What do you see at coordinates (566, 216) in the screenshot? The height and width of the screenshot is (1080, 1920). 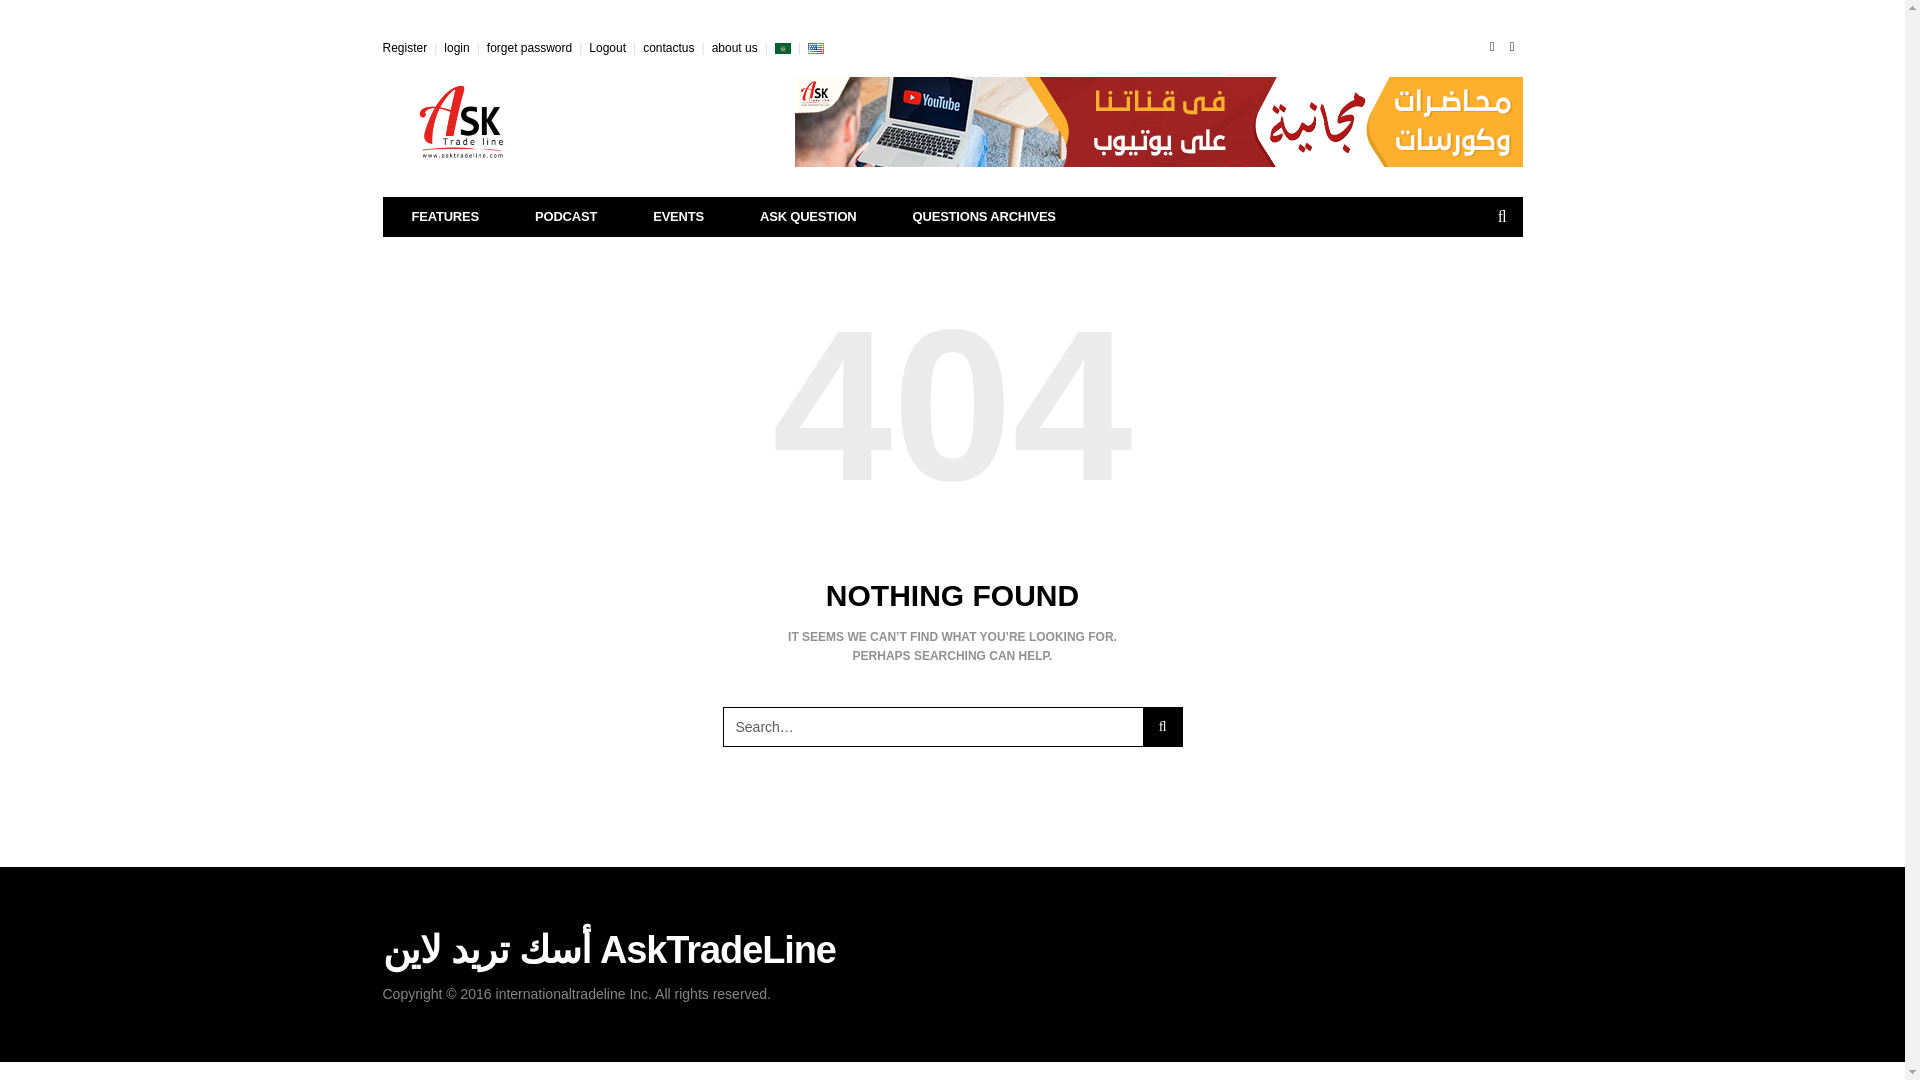 I see `PODCAST` at bounding box center [566, 216].